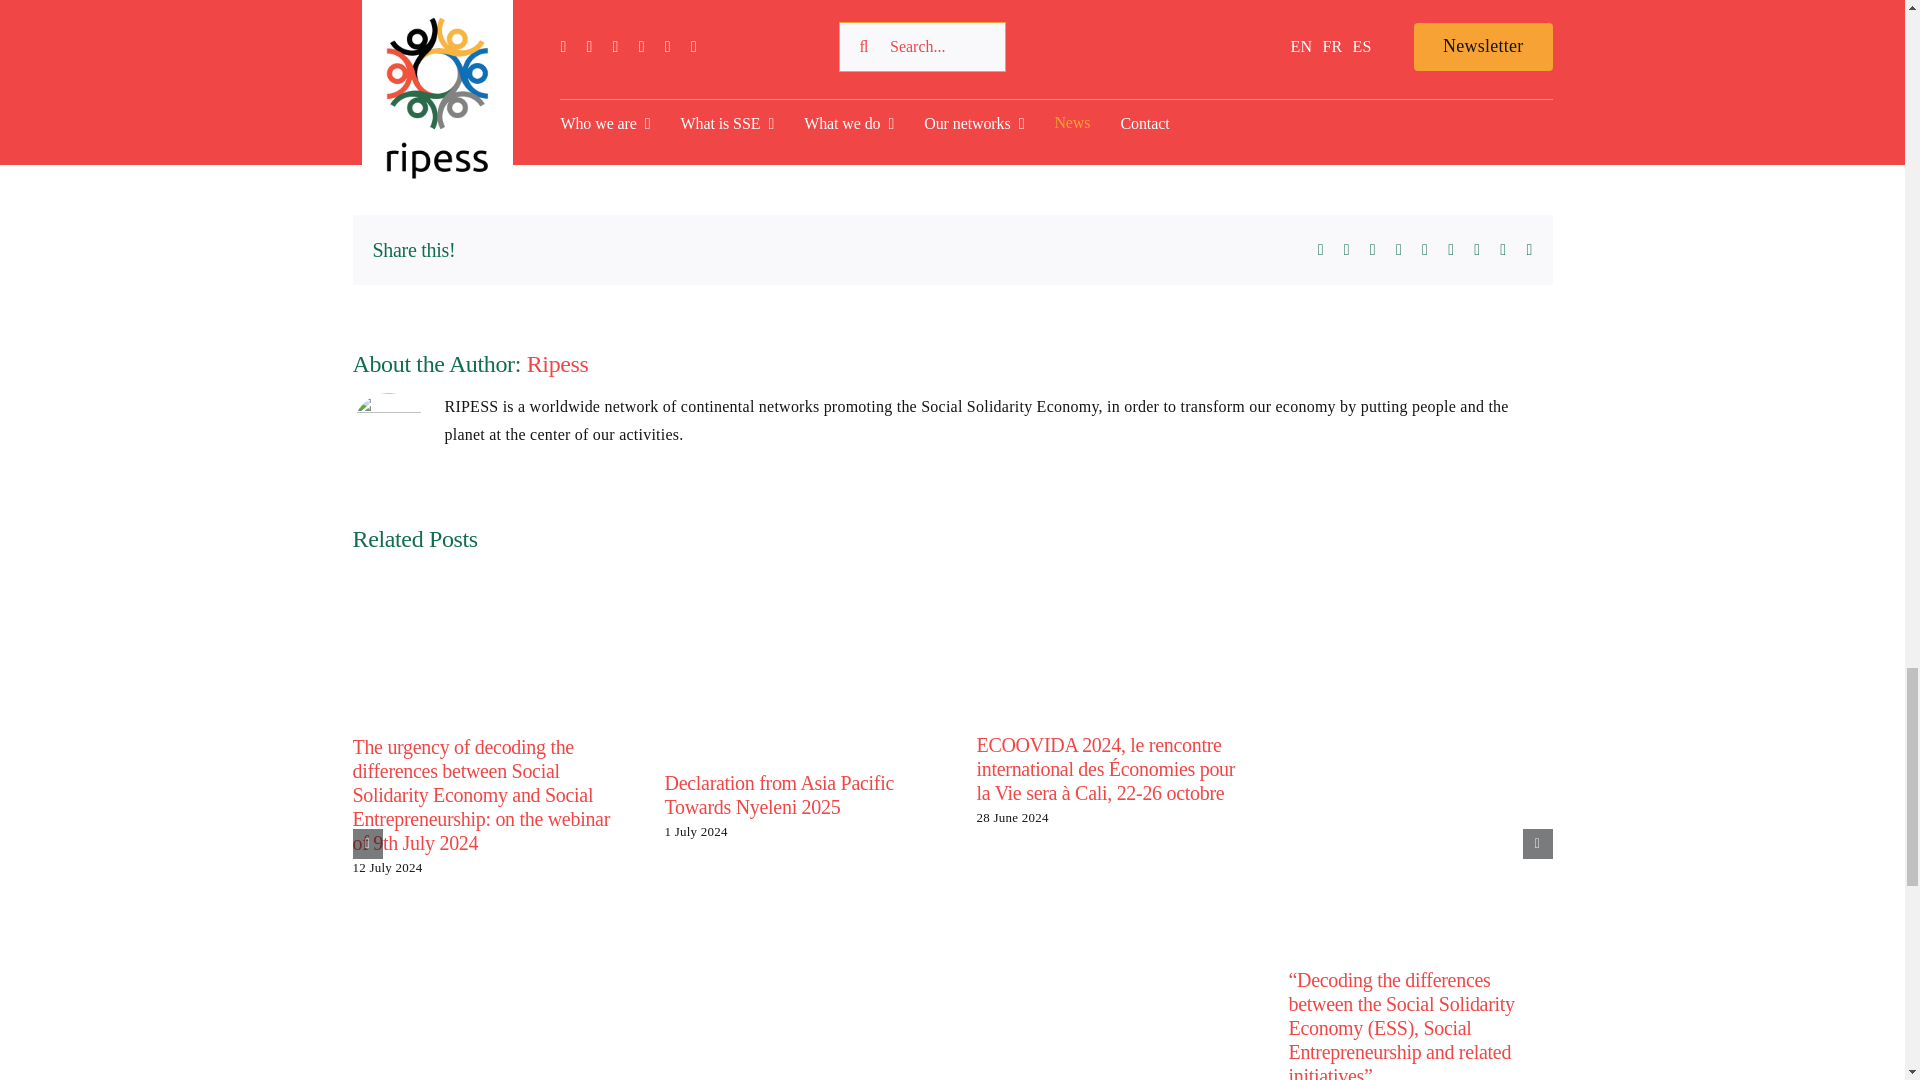 The image size is (1920, 1080). Describe the element at coordinates (1425, 250) in the screenshot. I see `WhatsApp` at that location.